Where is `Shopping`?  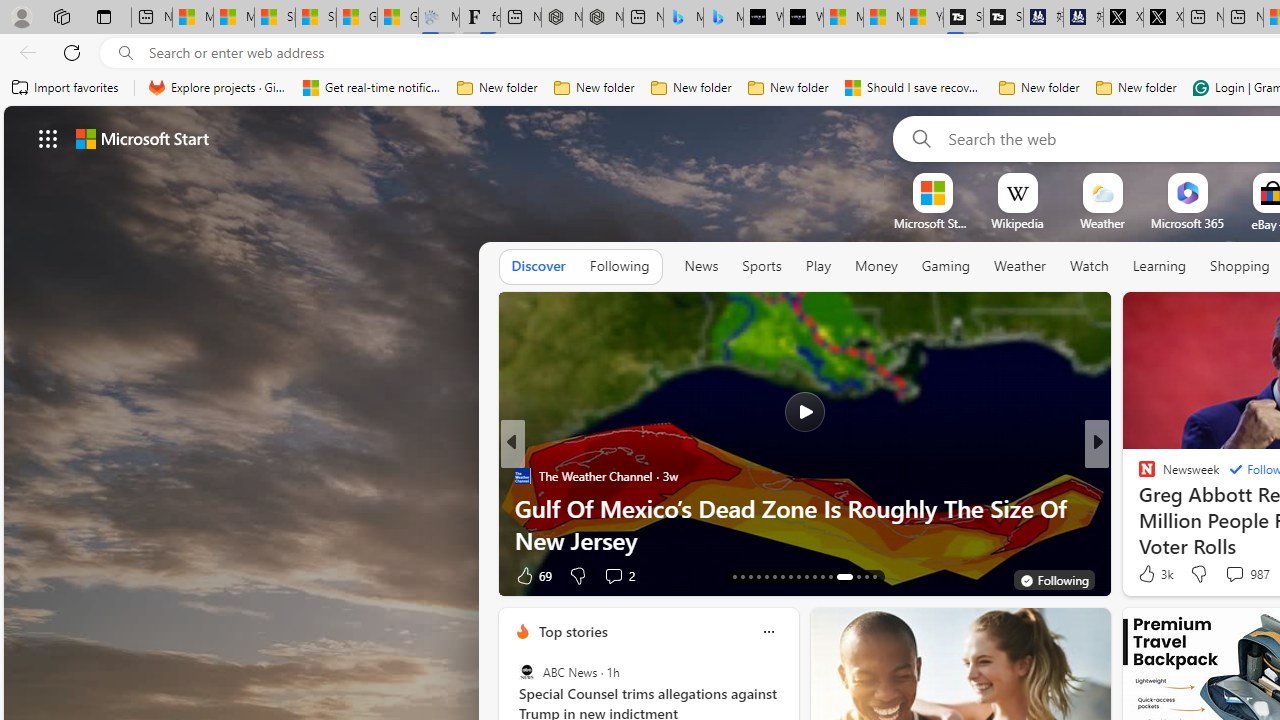 Shopping is located at coordinates (1240, 266).